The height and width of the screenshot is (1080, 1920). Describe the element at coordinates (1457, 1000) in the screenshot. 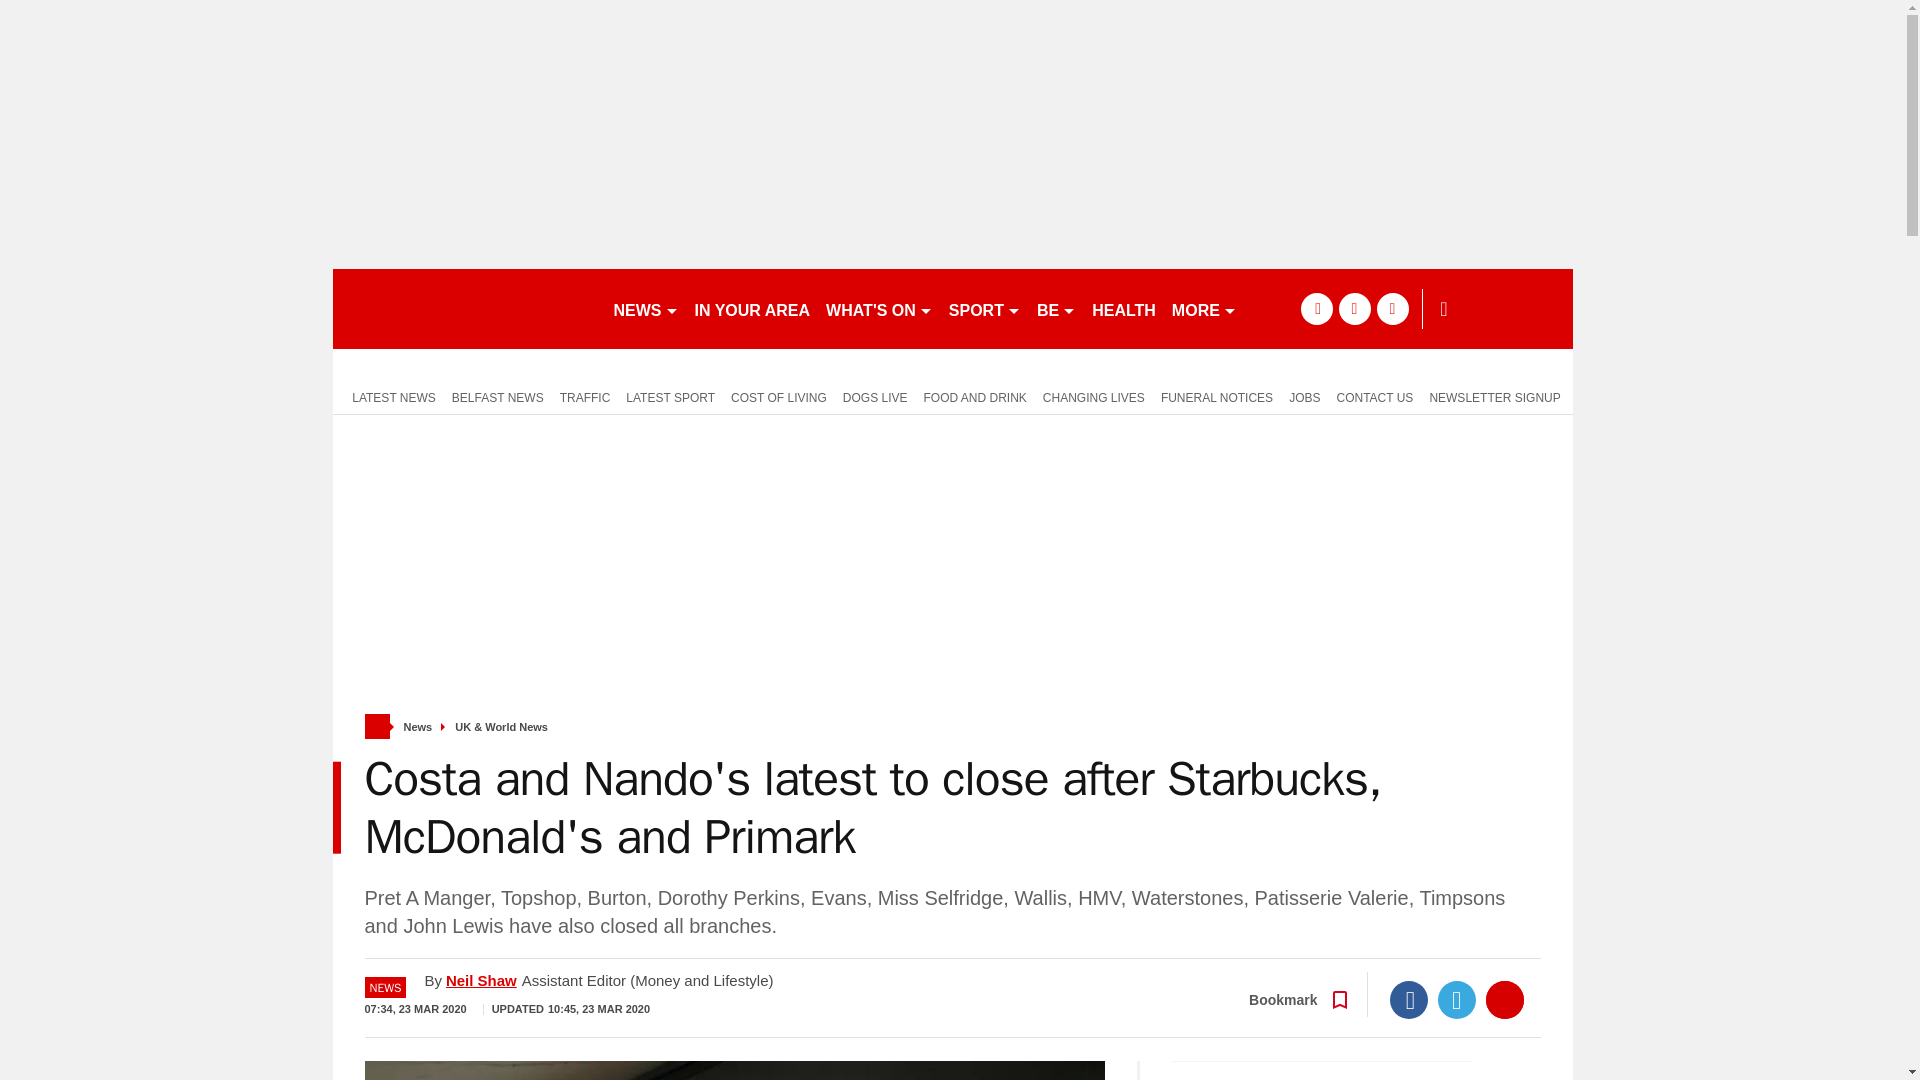

I see `Twitter` at that location.